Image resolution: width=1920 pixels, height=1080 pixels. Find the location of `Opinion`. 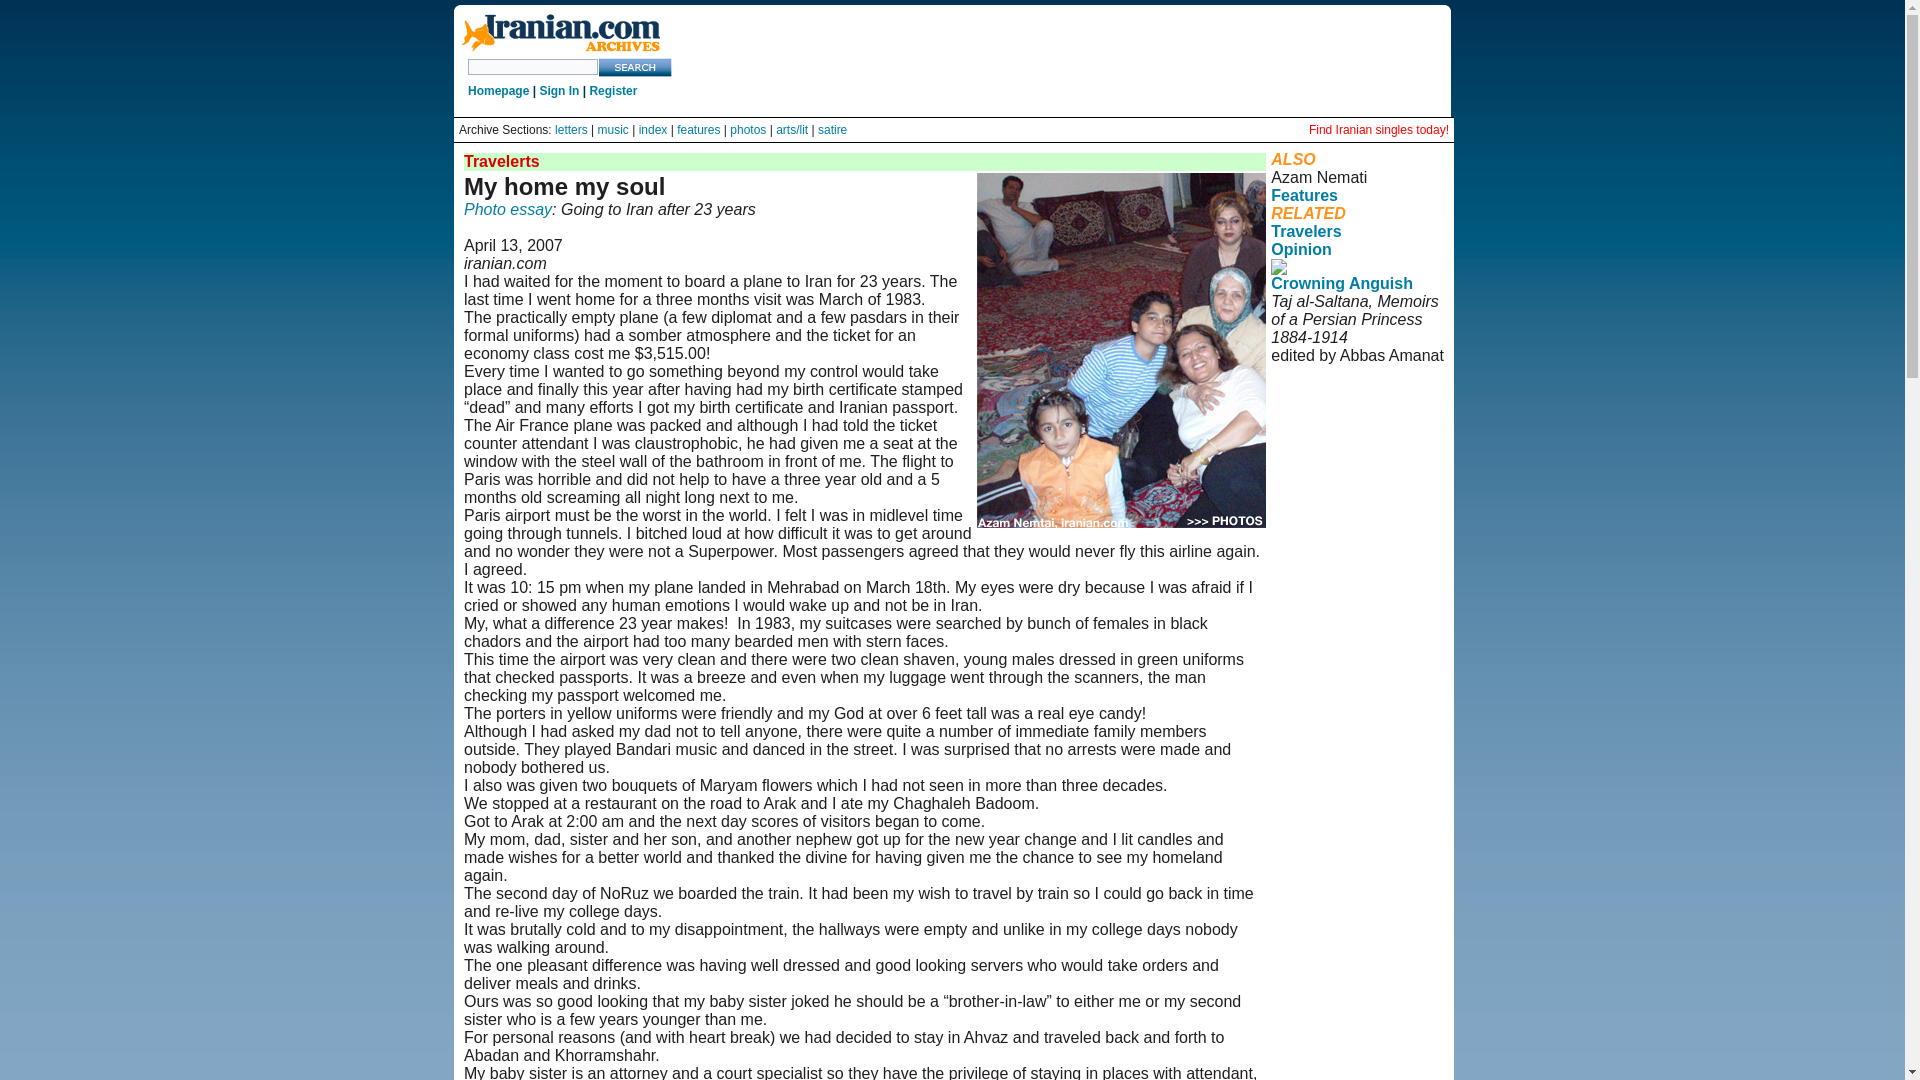

Opinion is located at coordinates (1300, 249).